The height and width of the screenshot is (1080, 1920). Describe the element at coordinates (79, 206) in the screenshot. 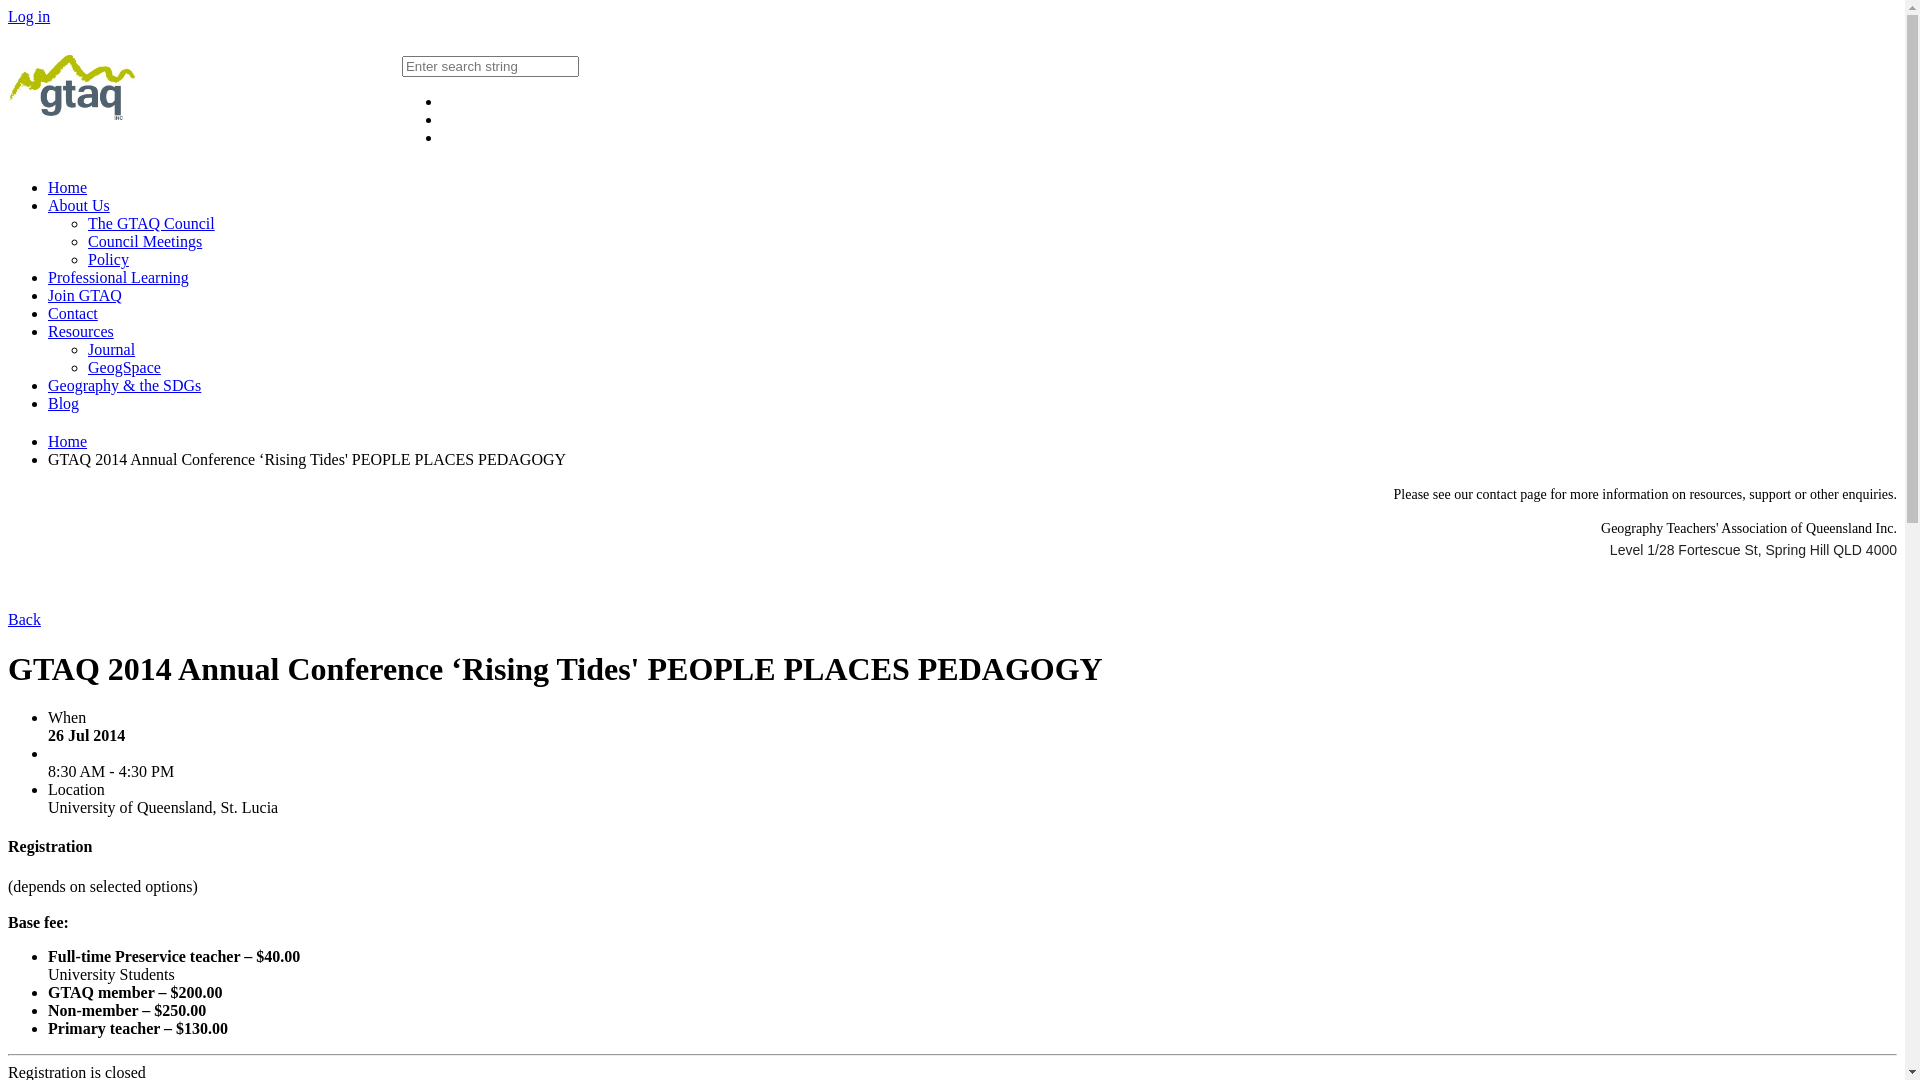

I see `About Us` at that location.